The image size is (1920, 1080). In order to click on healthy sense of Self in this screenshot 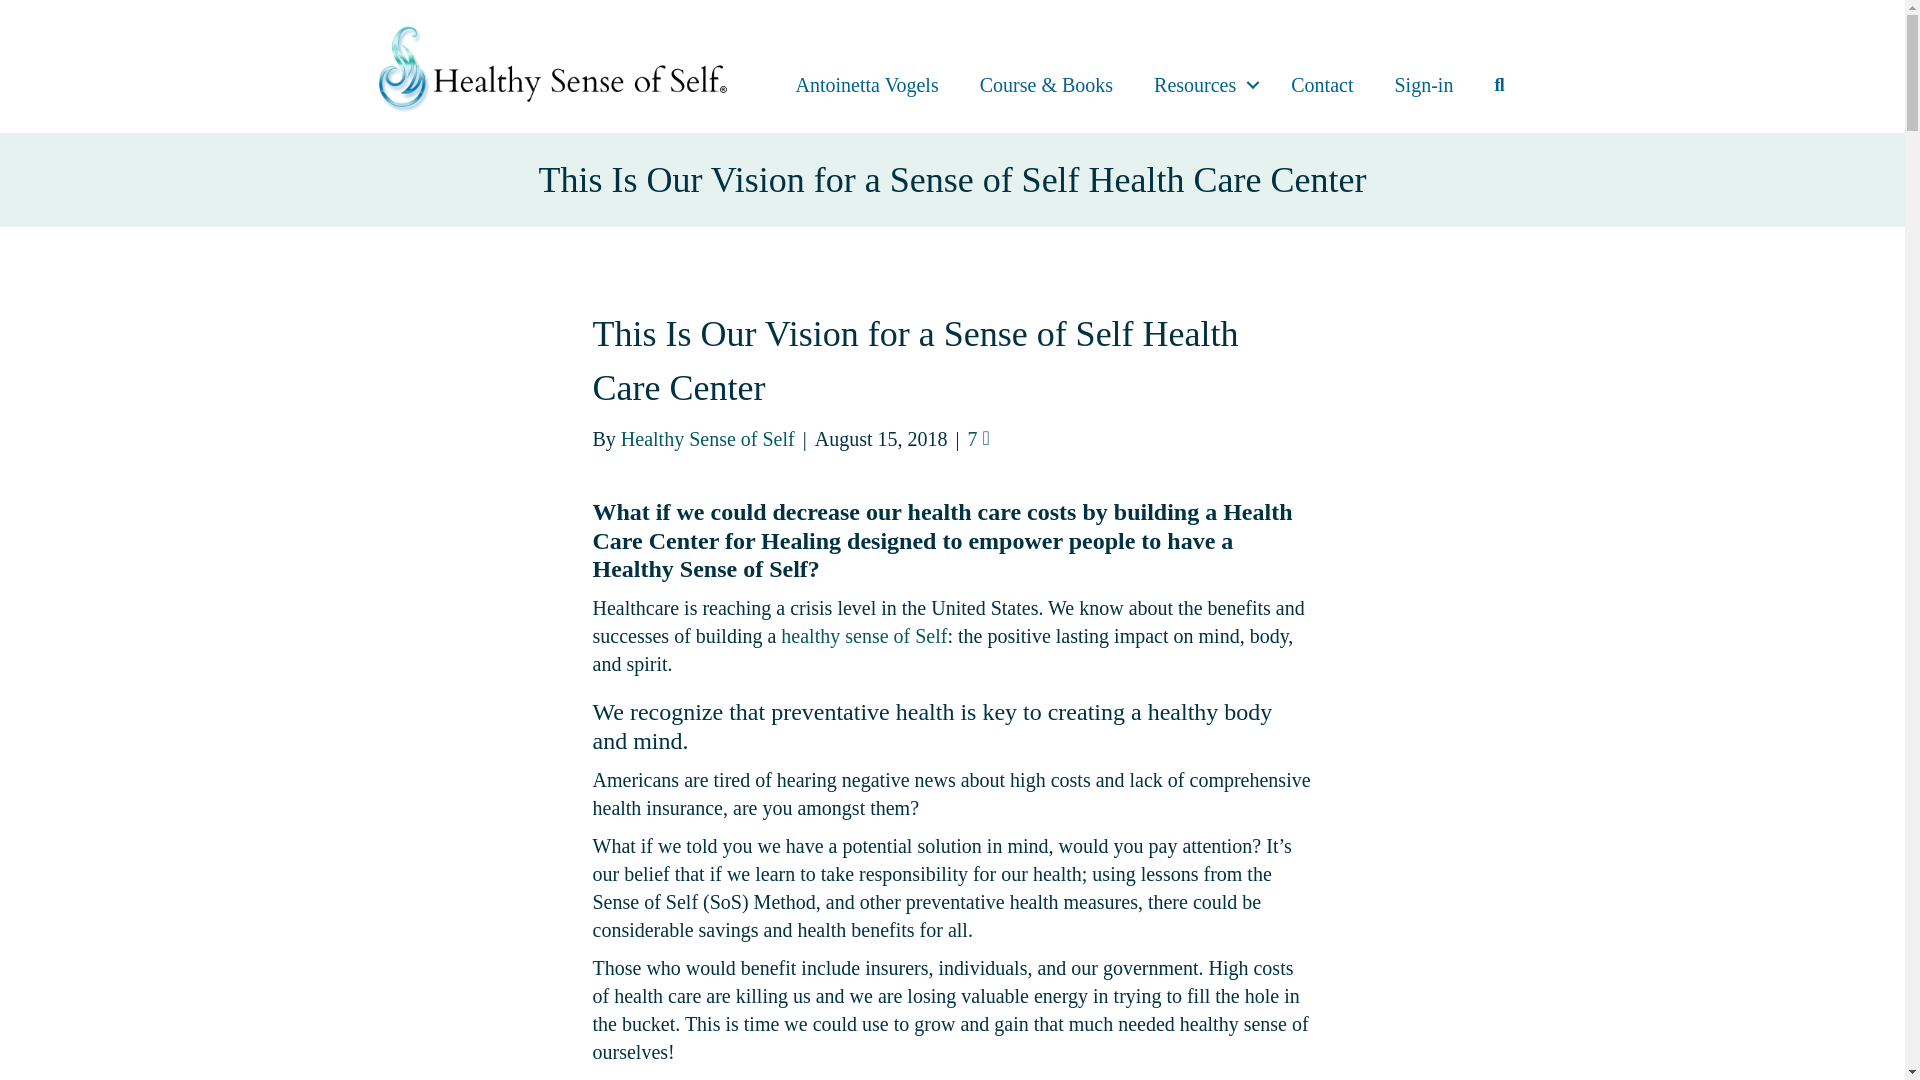, I will do `click(864, 636)`.